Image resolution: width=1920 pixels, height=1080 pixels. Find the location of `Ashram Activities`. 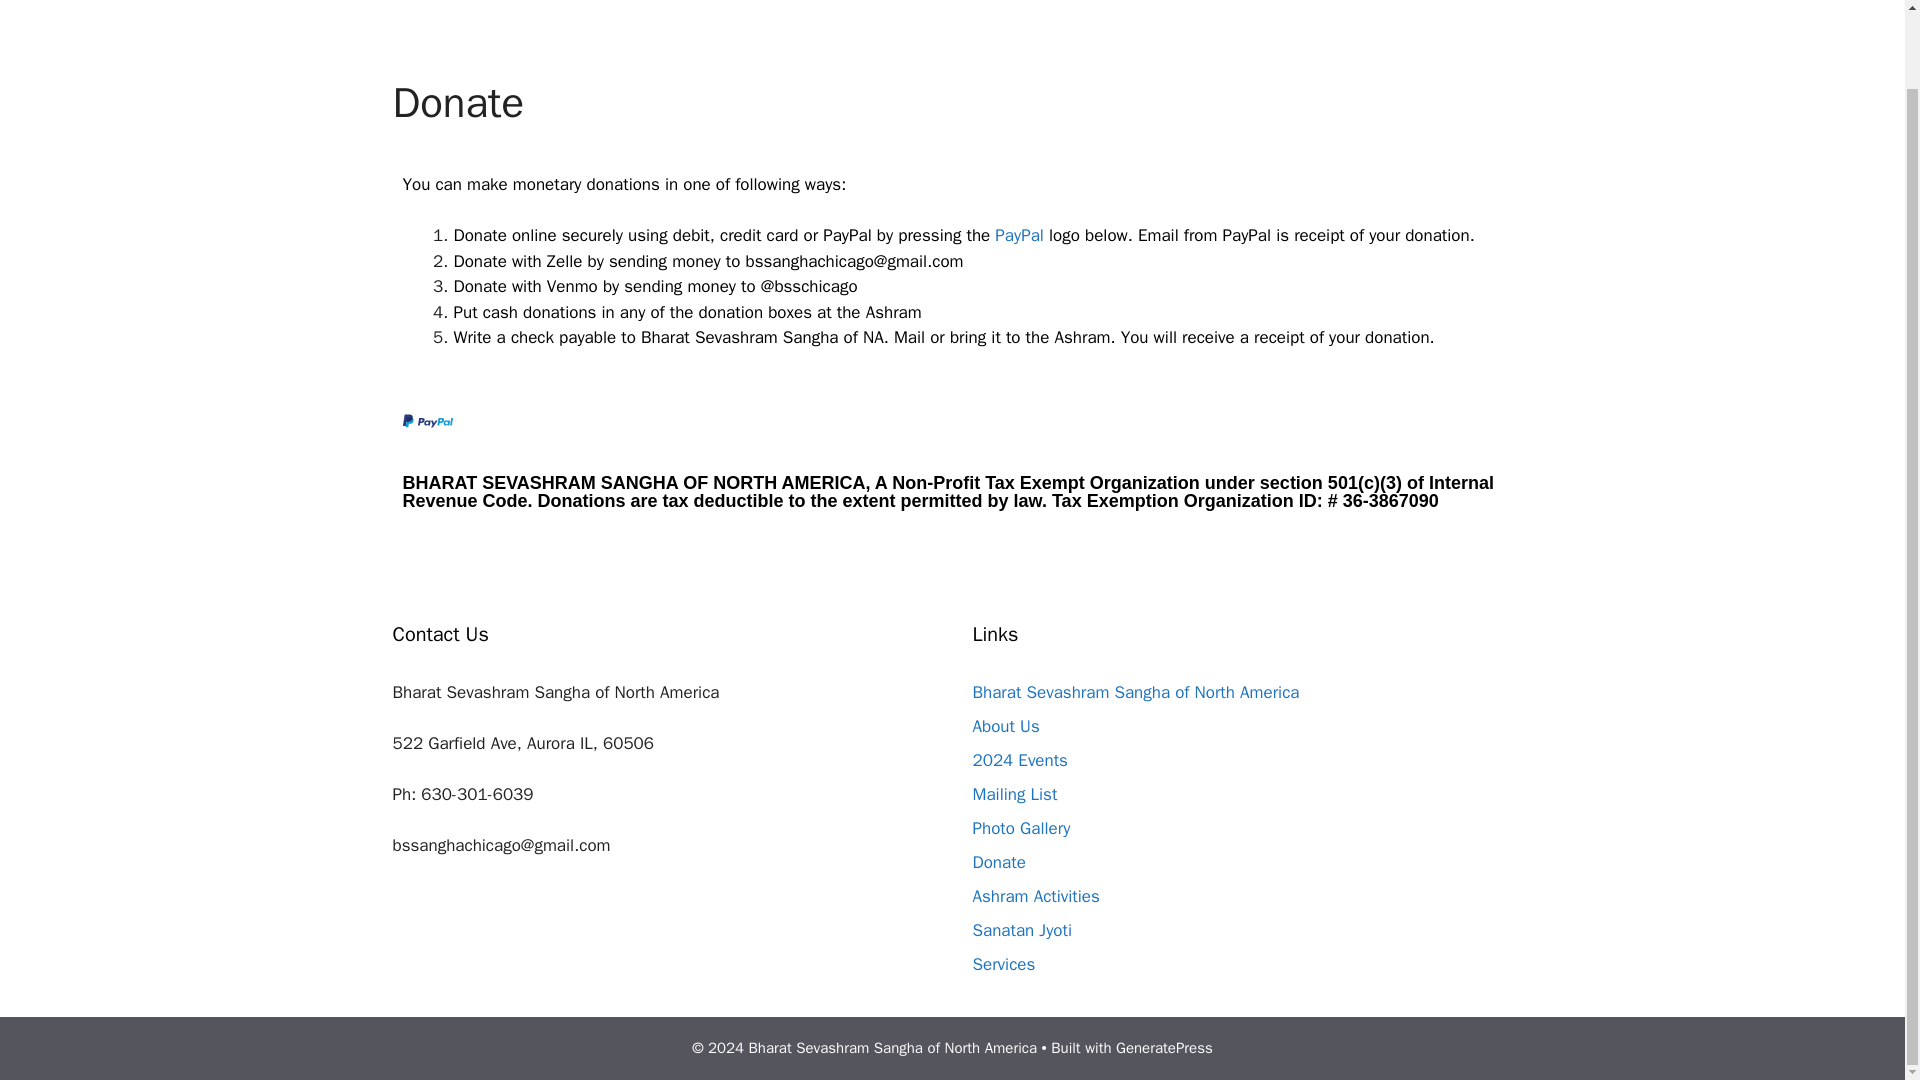

Ashram Activities is located at coordinates (1034, 896).